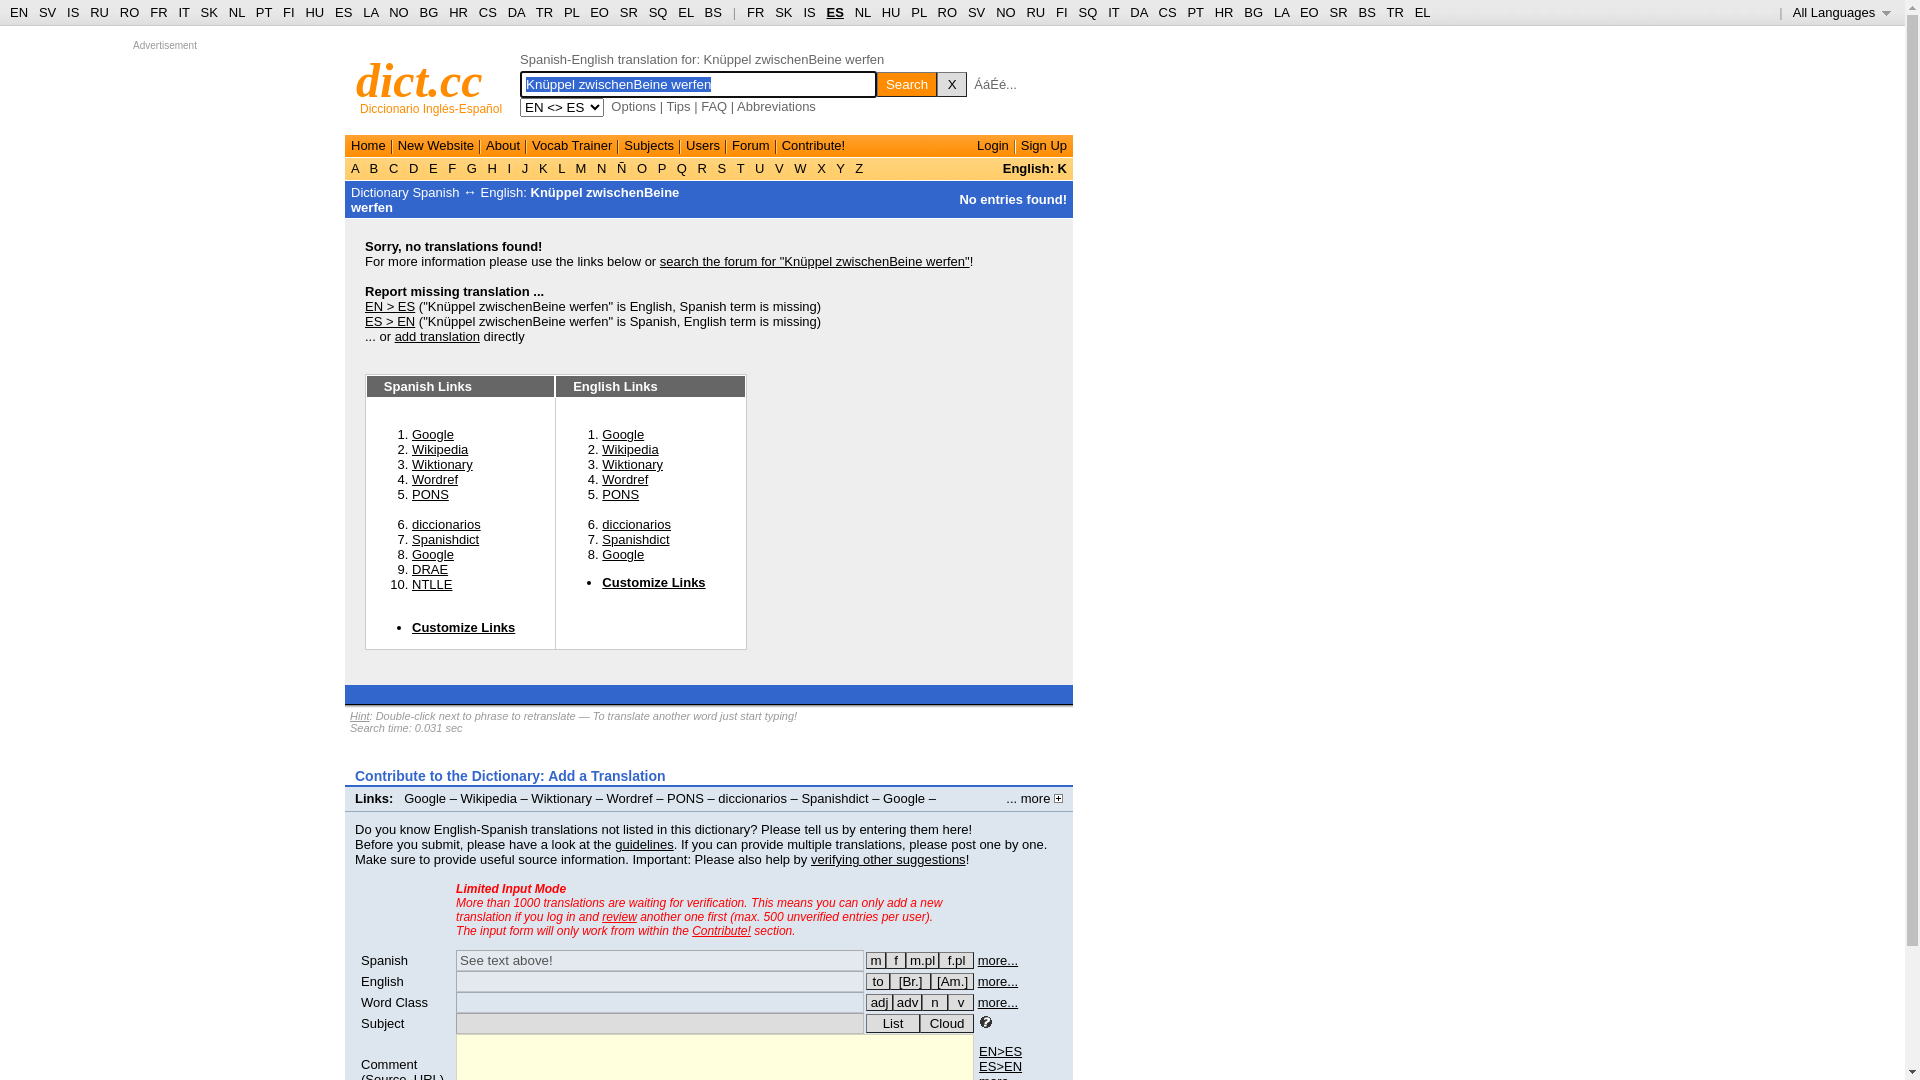 This screenshot has height=1080, width=1920. What do you see at coordinates (947, 1024) in the screenshot?
I see `Cloud` at bounding box center [947, 1024].